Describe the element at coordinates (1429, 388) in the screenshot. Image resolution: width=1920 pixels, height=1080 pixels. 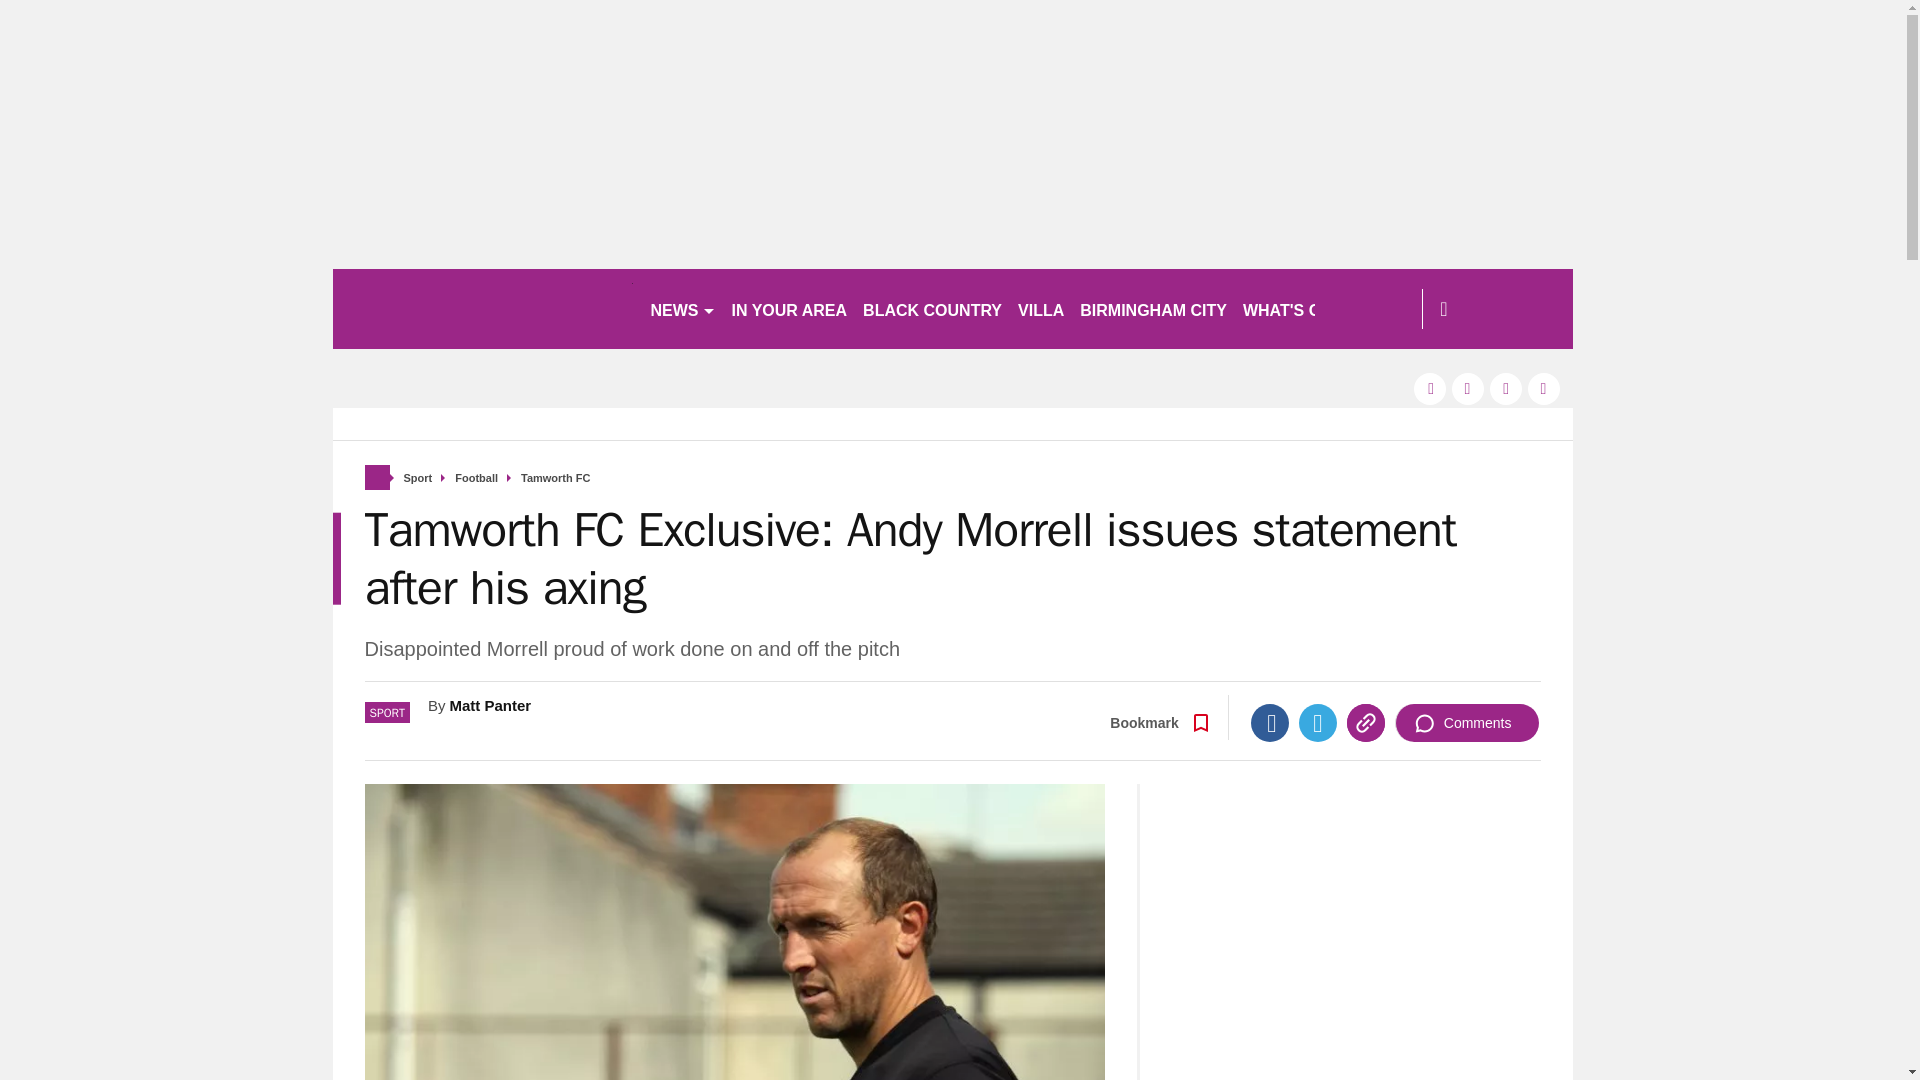
I see `facebook` at that location.